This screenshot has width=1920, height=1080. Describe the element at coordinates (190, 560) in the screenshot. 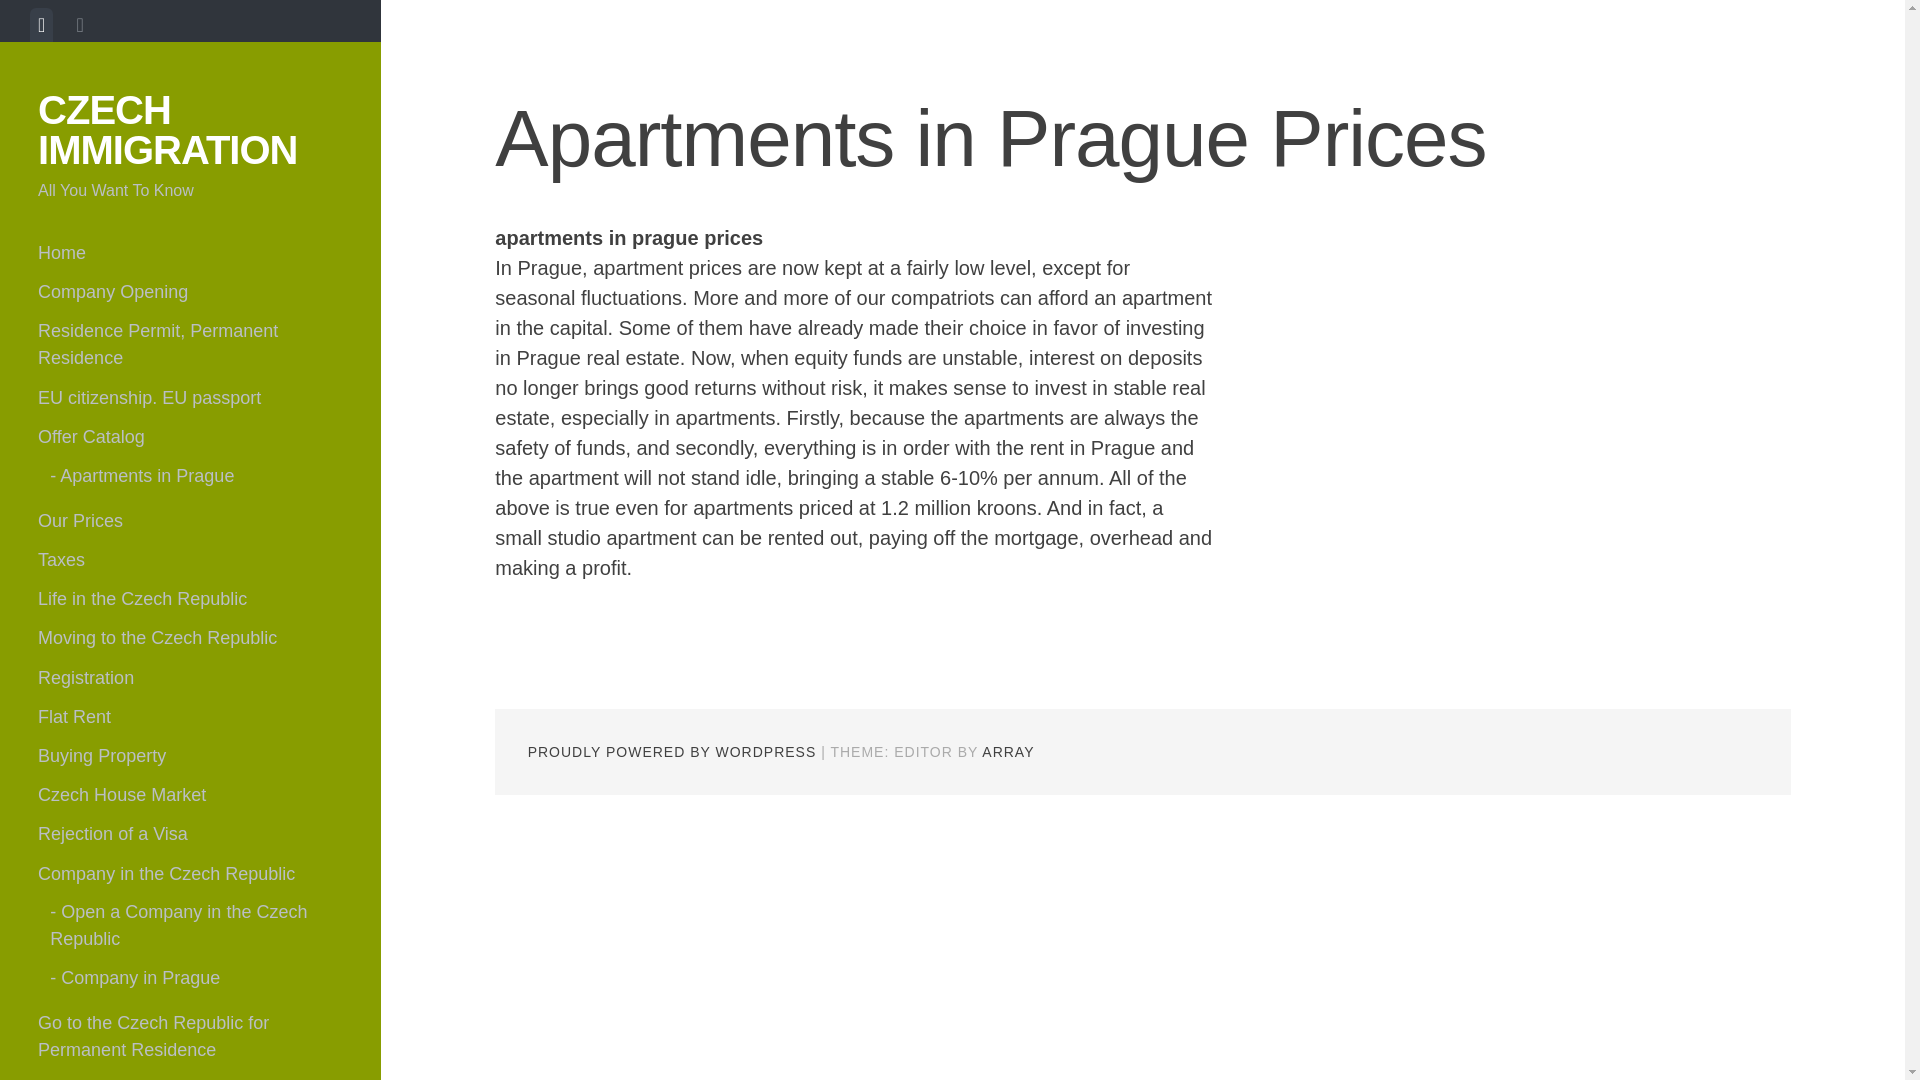

I see `Taxes` at that location.